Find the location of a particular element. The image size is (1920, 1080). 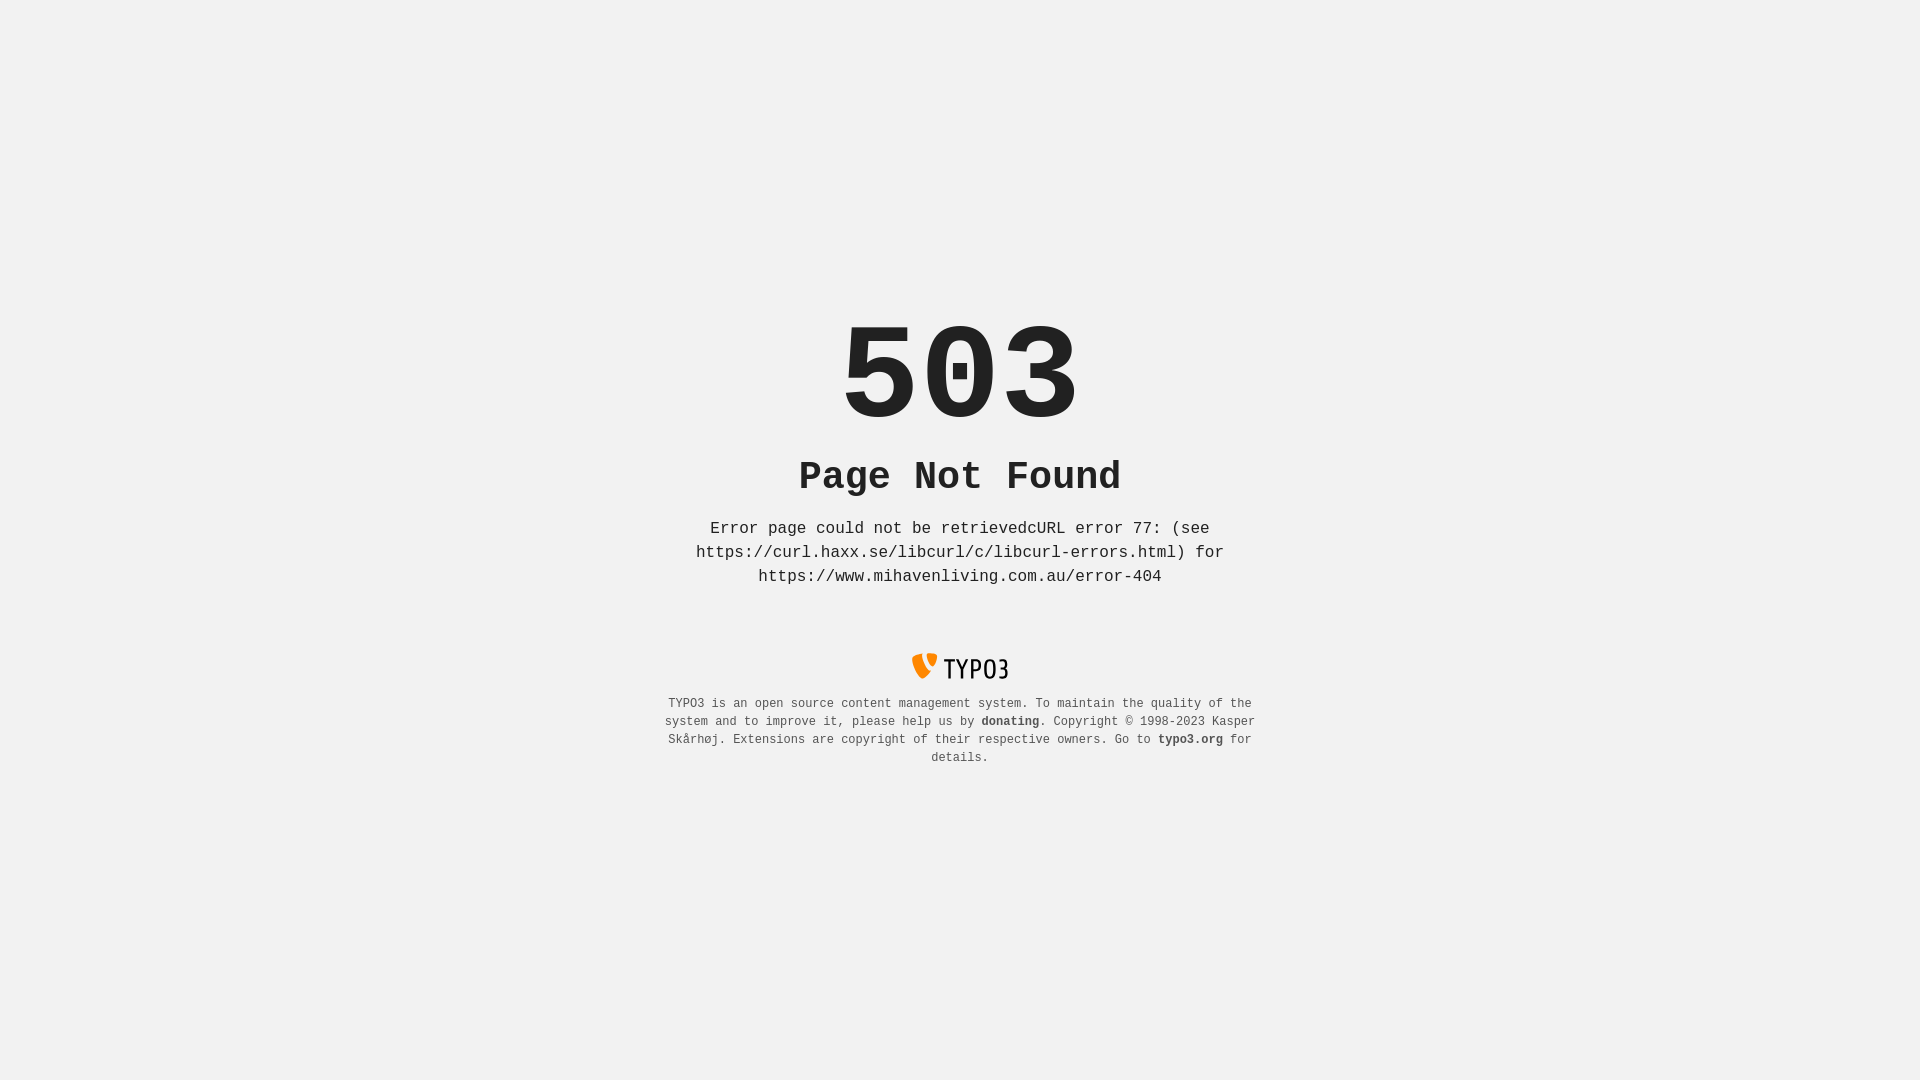

typo3.org is located at coordinates (1190, 740).